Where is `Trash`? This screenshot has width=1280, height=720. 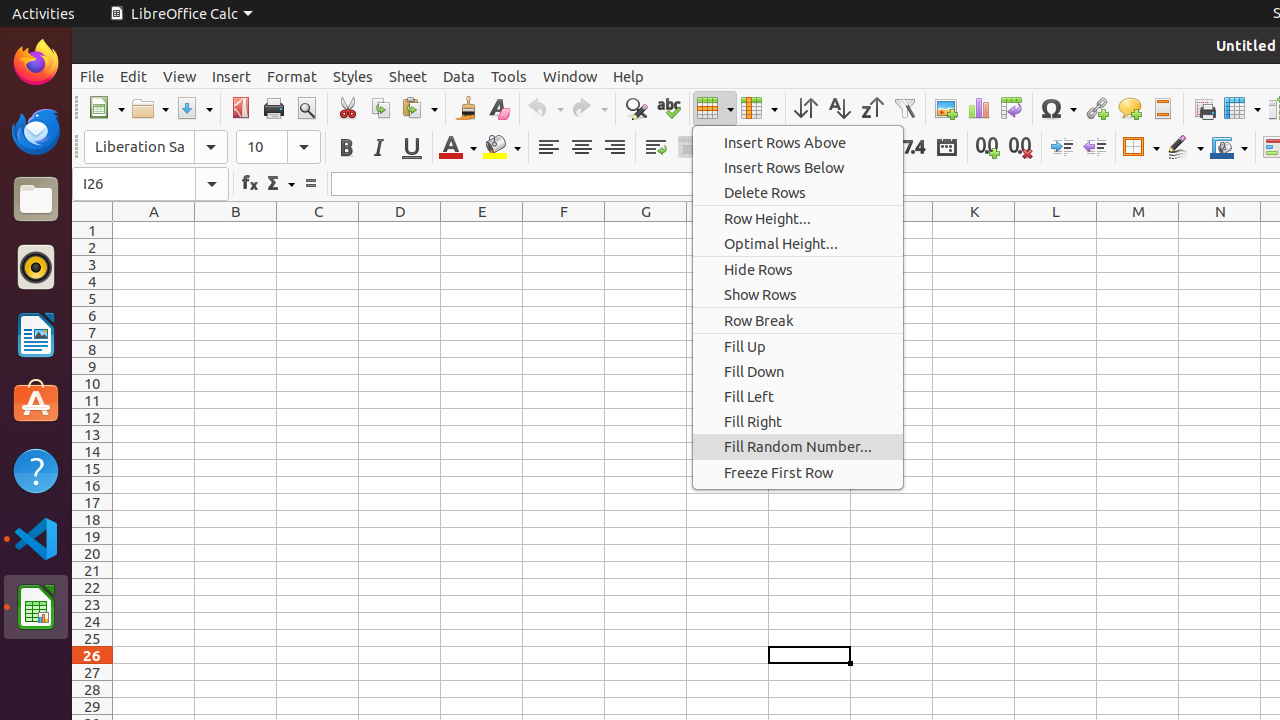
Trash is located at coordinates (134, 191).